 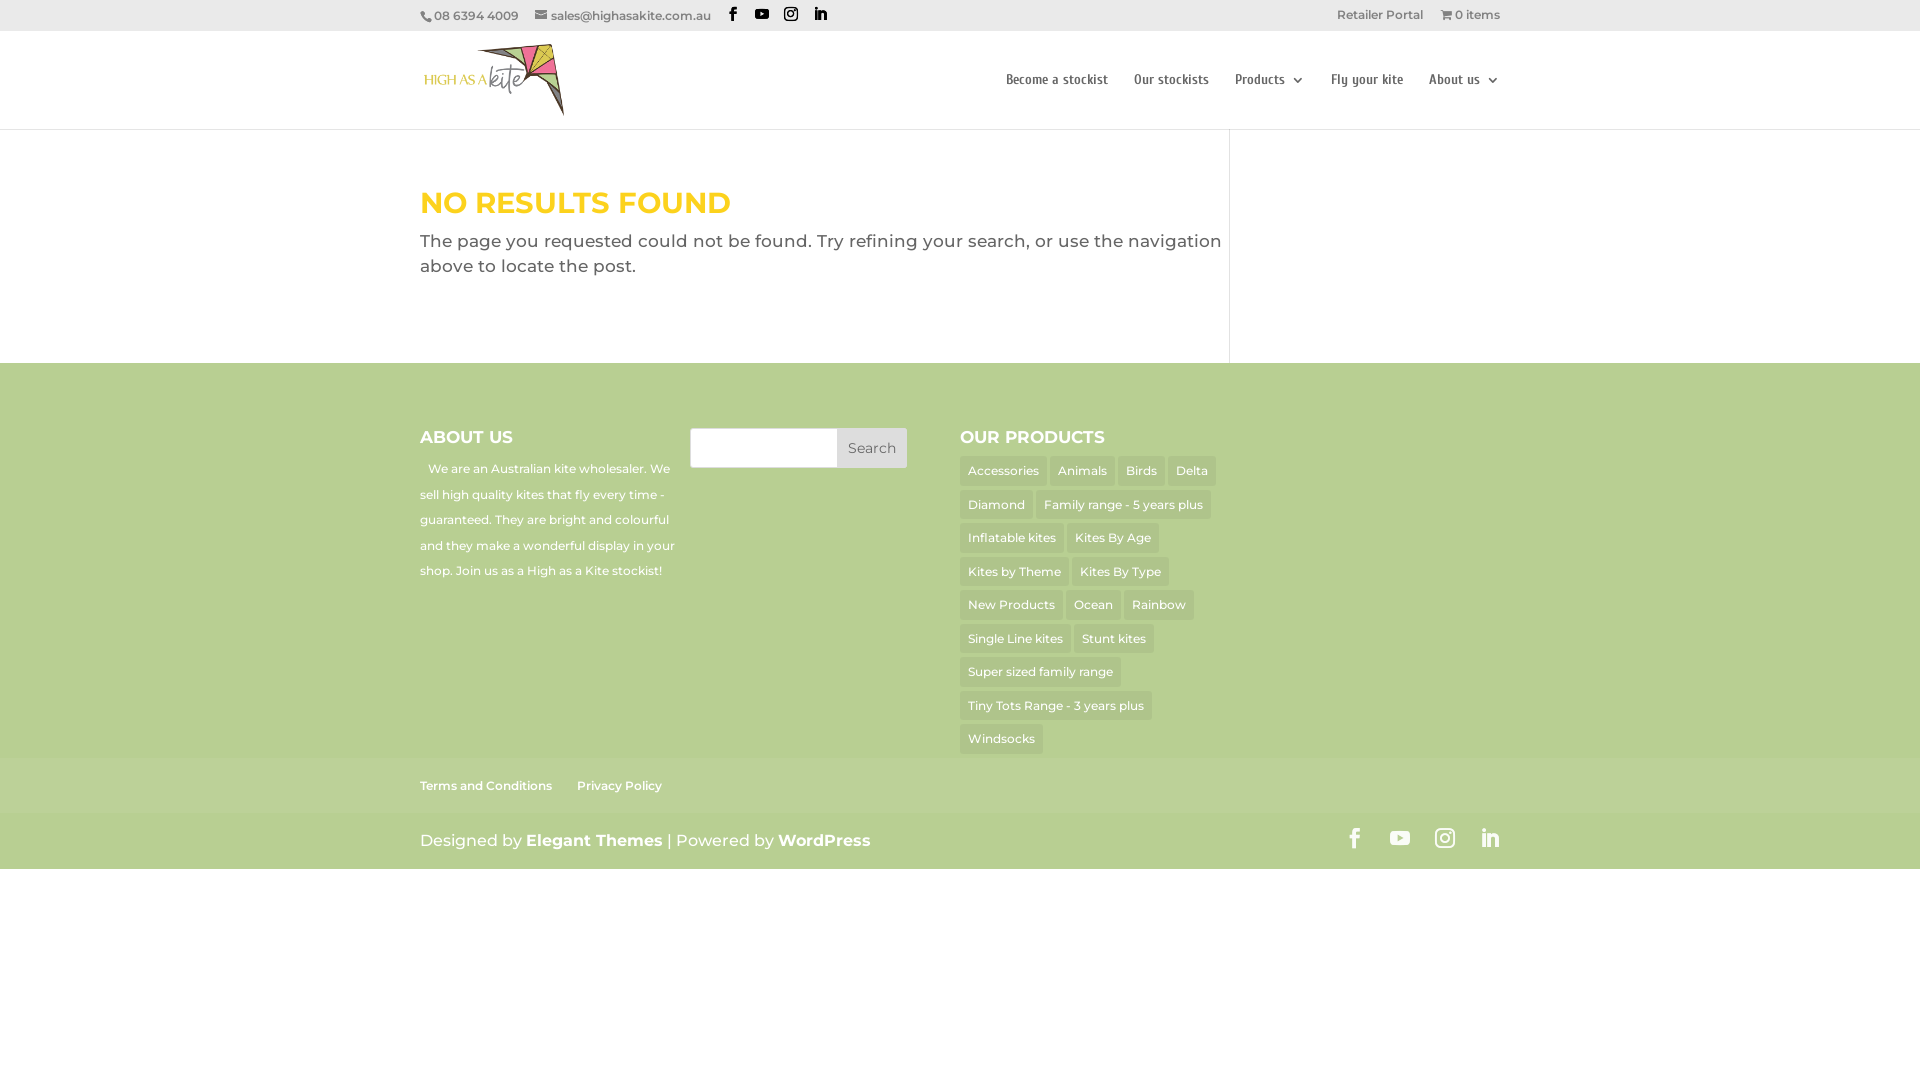 I want to click on Fly your kite, so click(x=1367, y=101).